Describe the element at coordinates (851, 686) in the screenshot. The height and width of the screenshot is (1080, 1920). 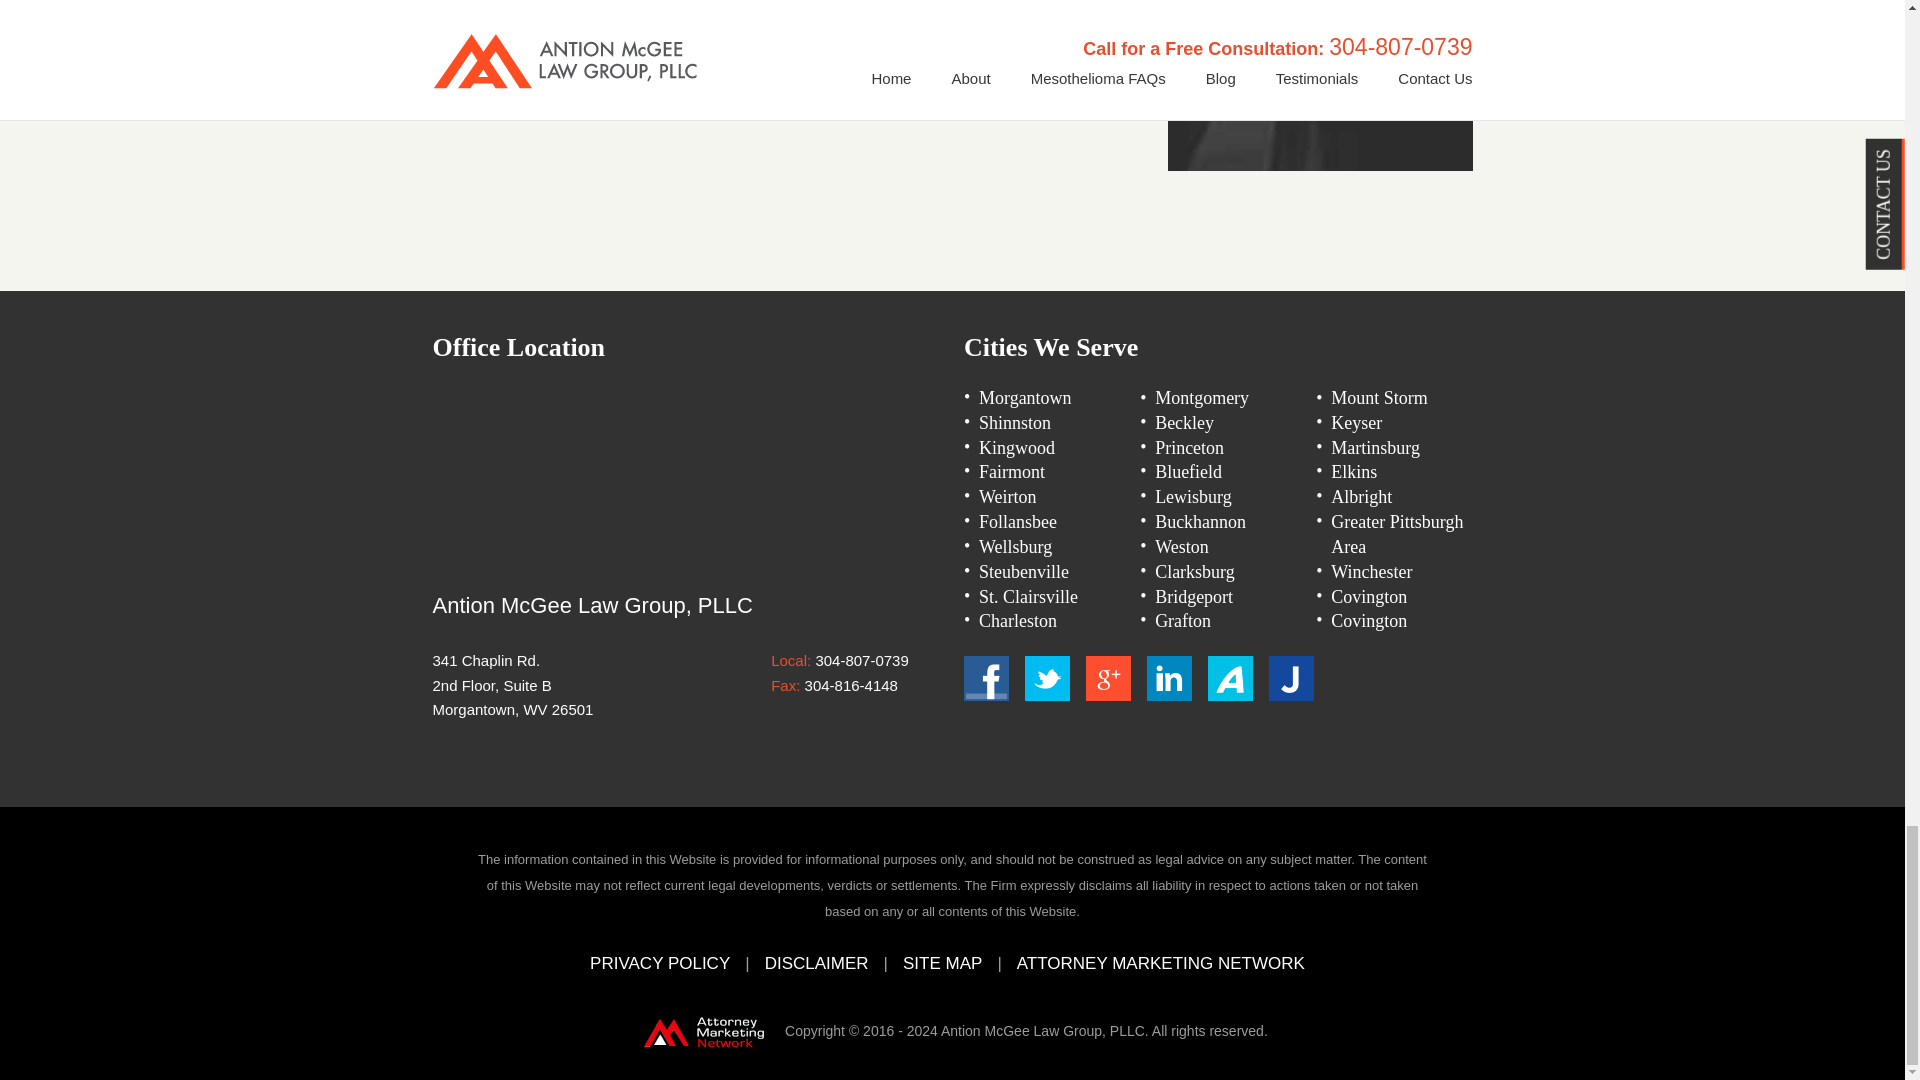
I see `304-816-4148` at that location.